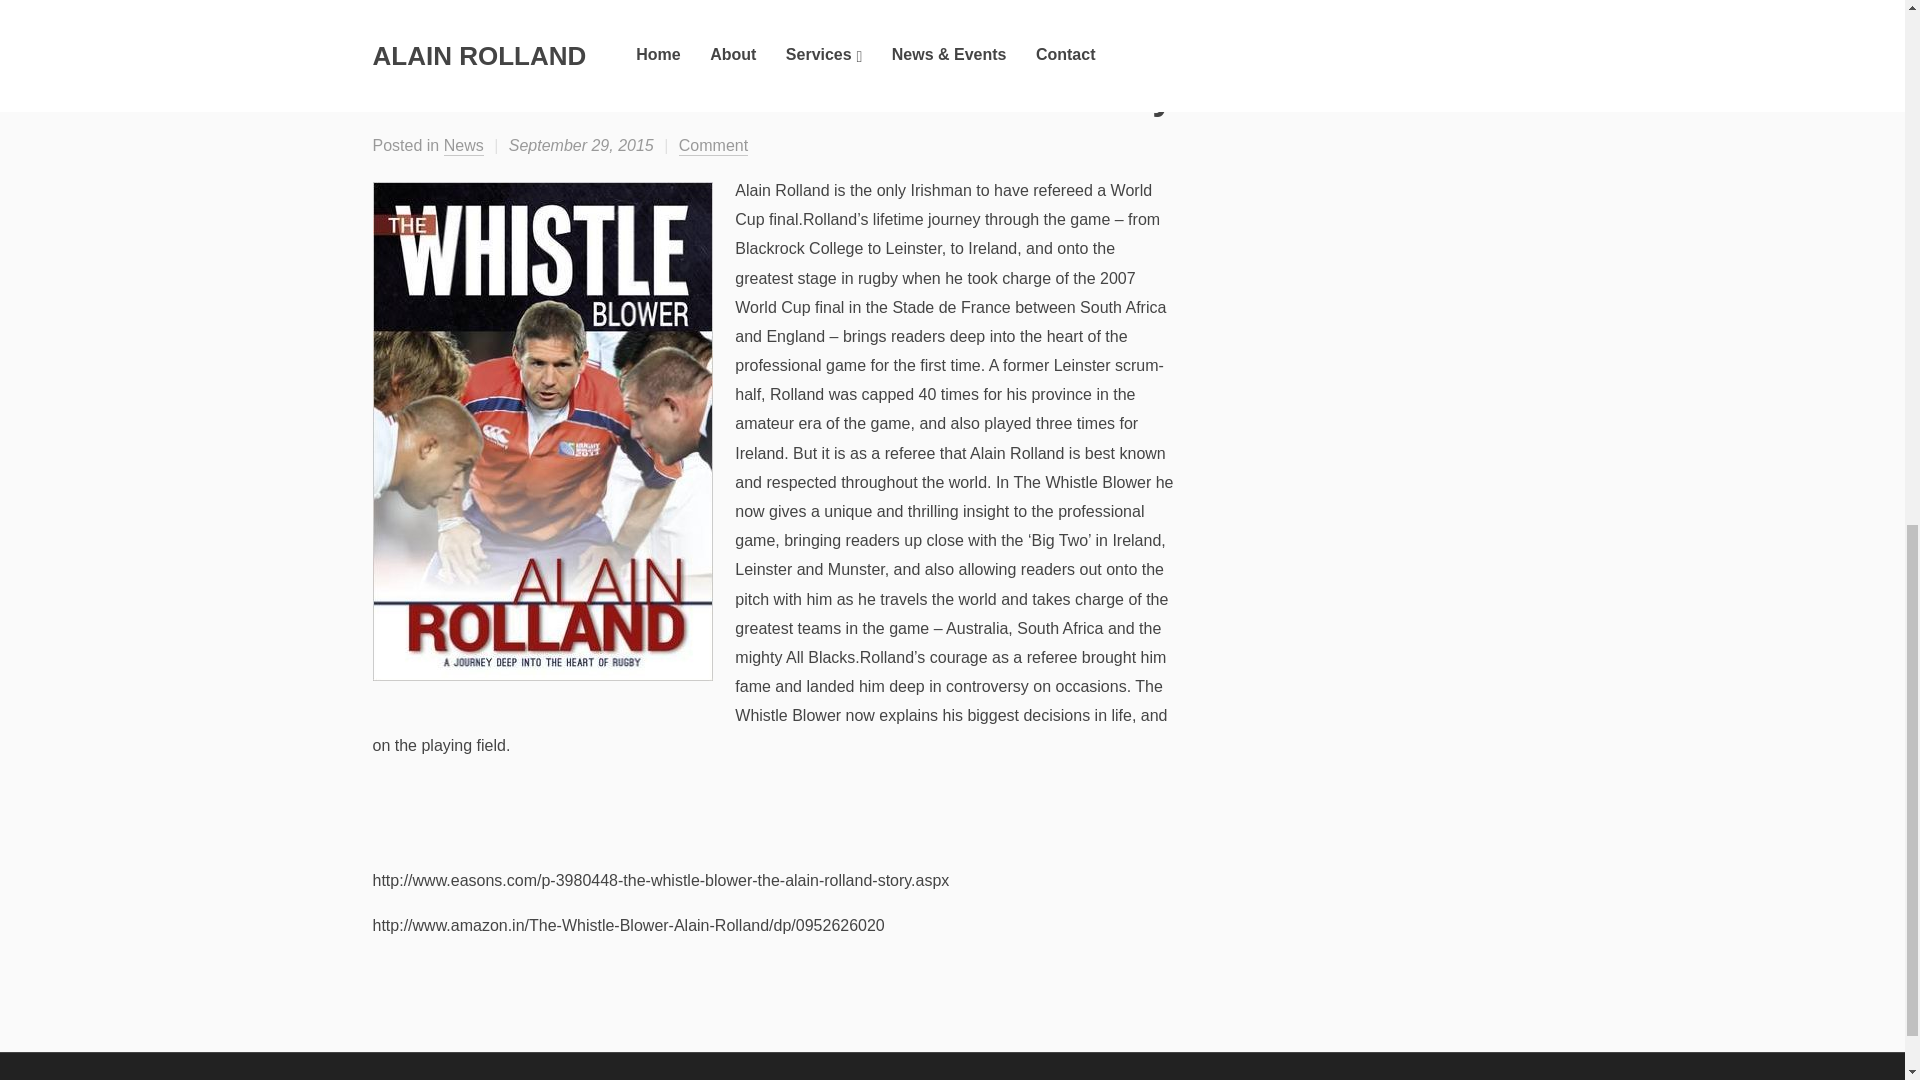 This screenshot has width=1920, height=1080. Describe the element at coordinates (463, 146) in the screenshot. I see `News` at that location.